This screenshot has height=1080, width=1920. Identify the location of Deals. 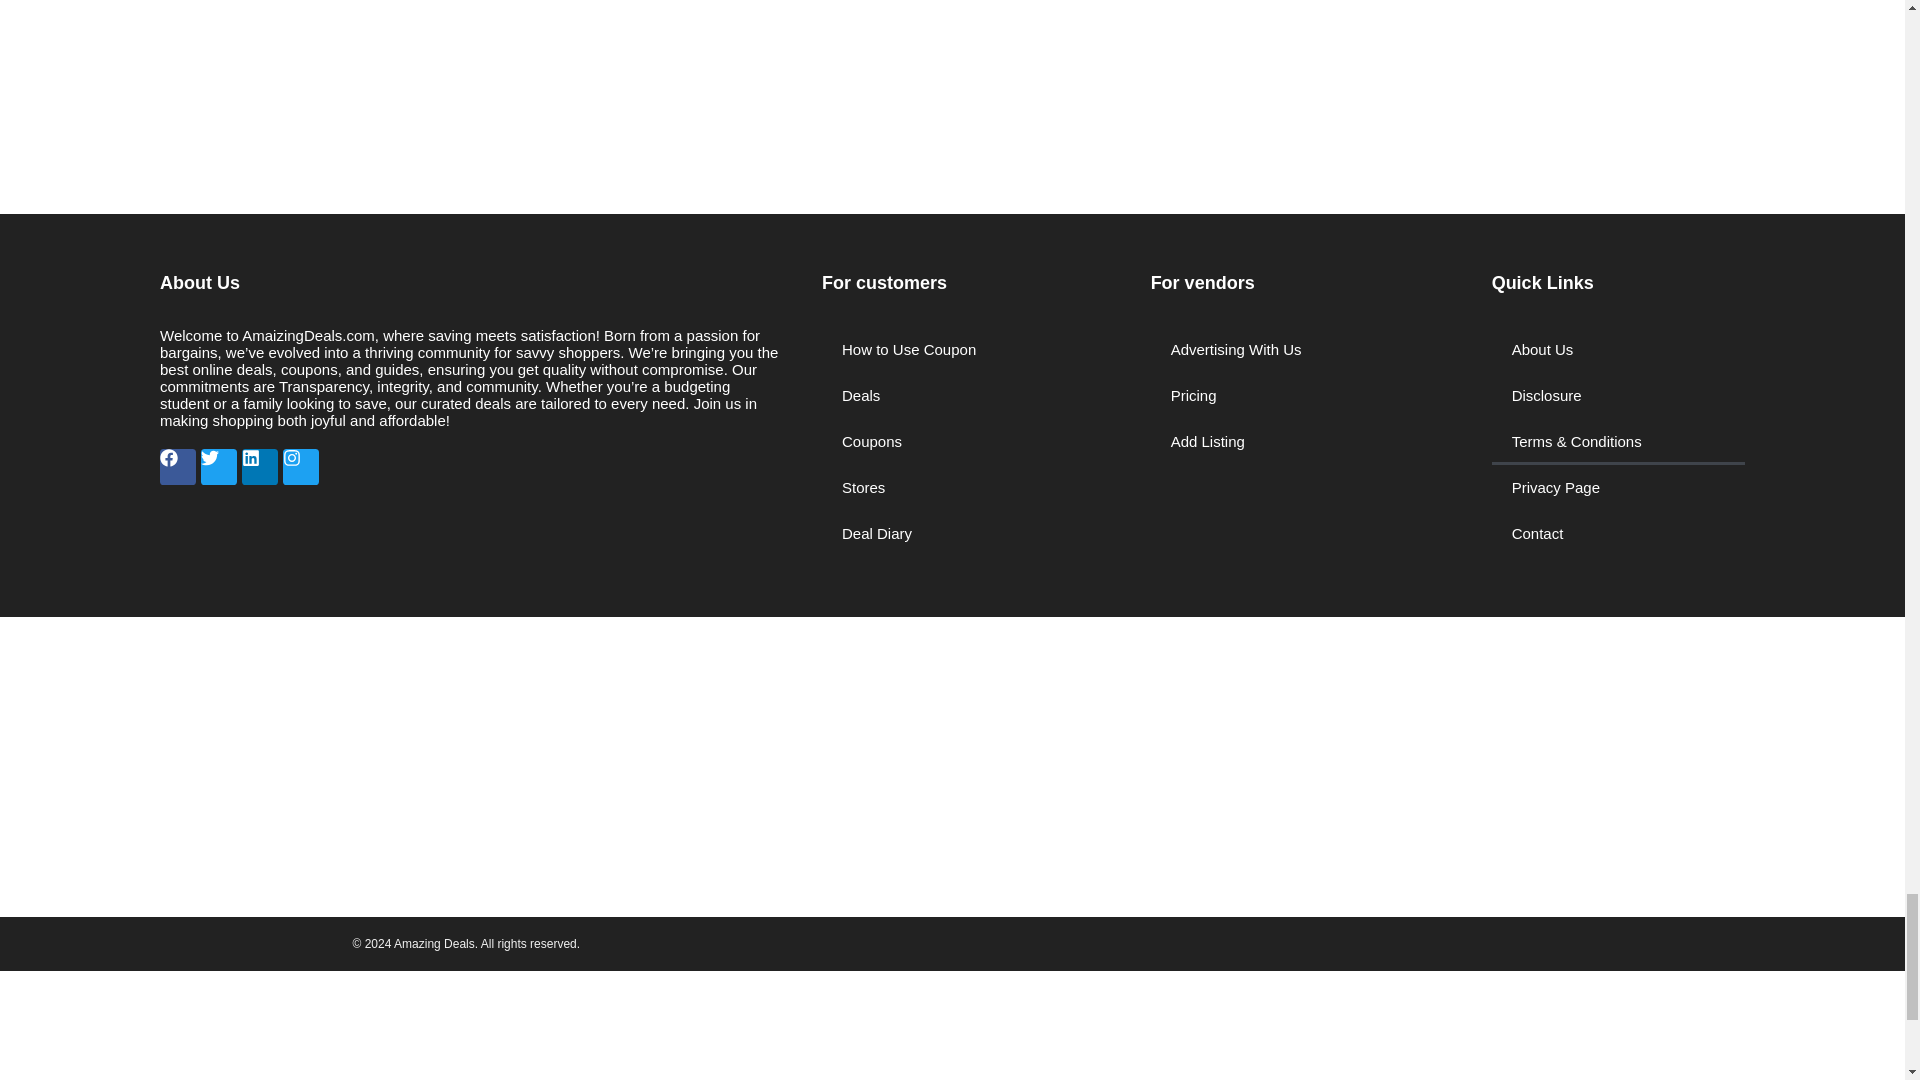
(966, 396).